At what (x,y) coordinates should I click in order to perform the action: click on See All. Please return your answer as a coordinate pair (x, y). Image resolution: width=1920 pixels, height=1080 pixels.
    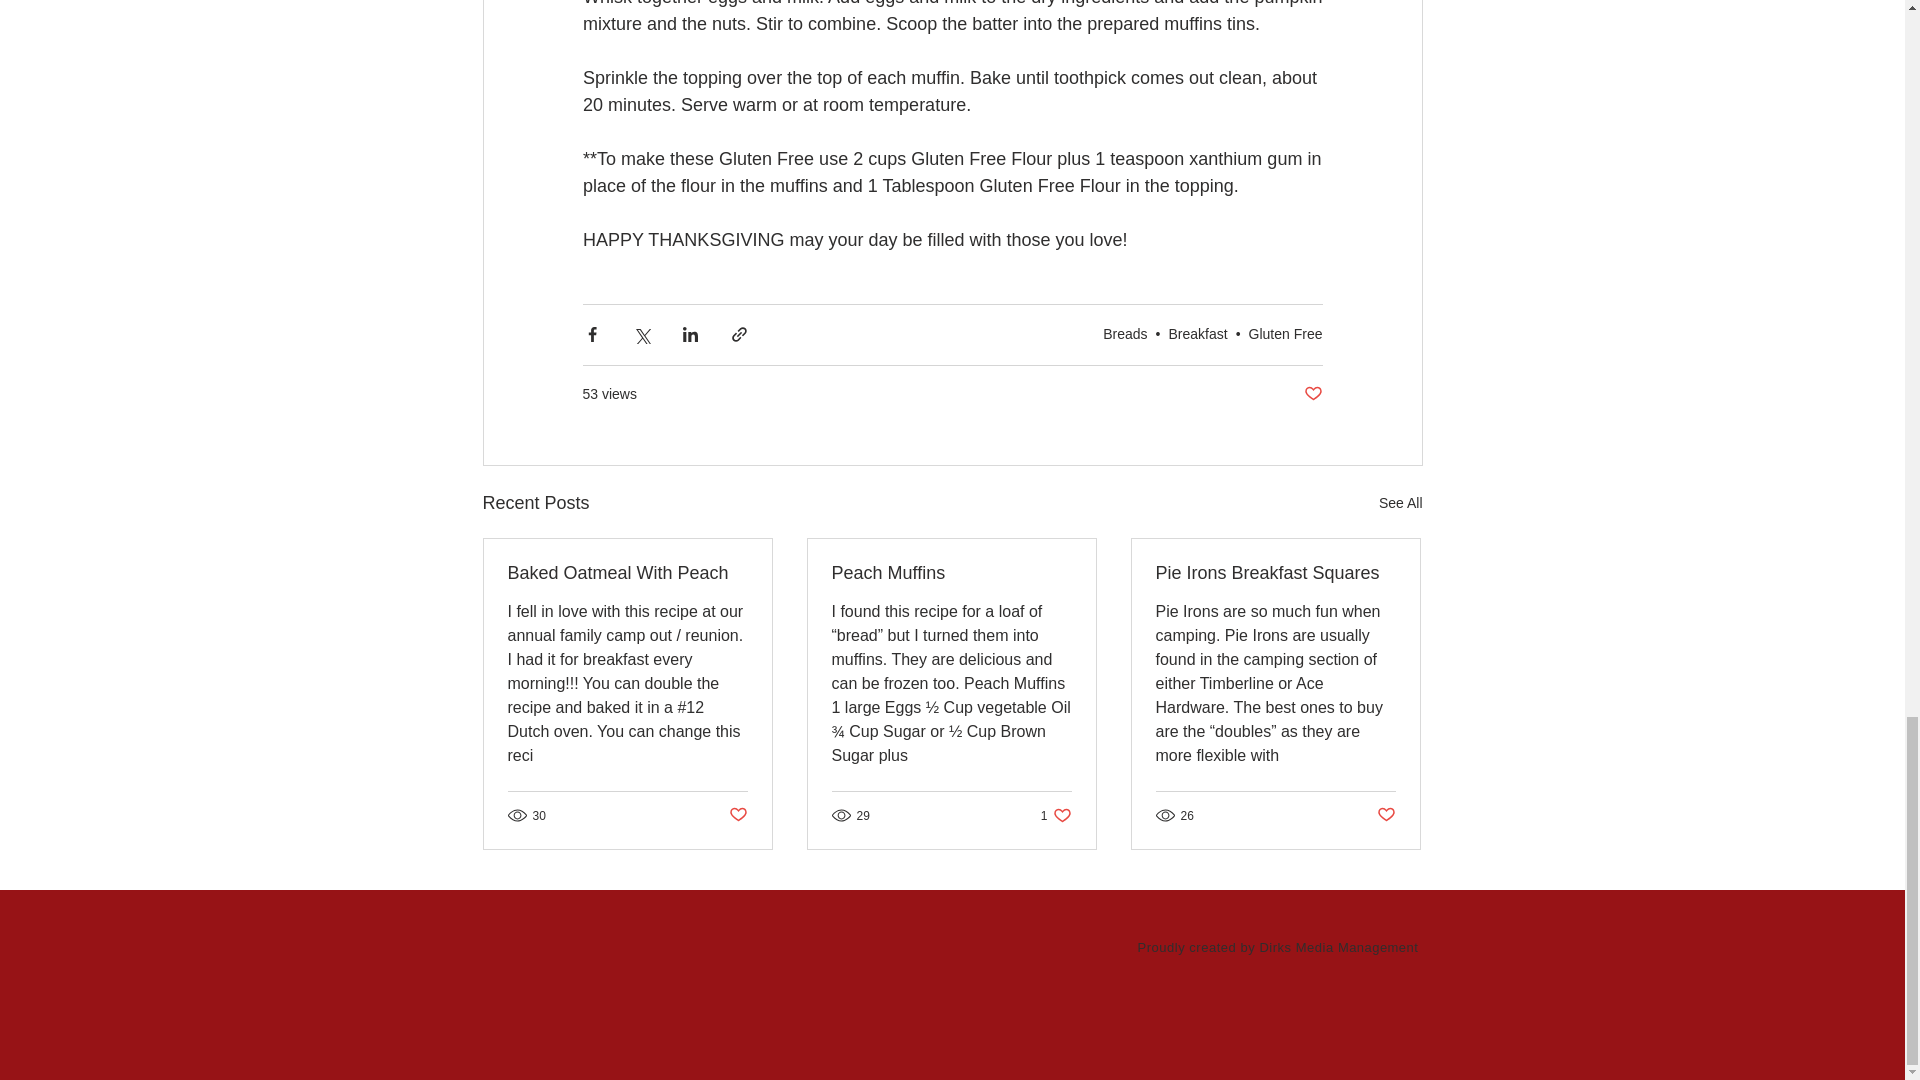
    Looking at the image, I should click on (1056, 815).